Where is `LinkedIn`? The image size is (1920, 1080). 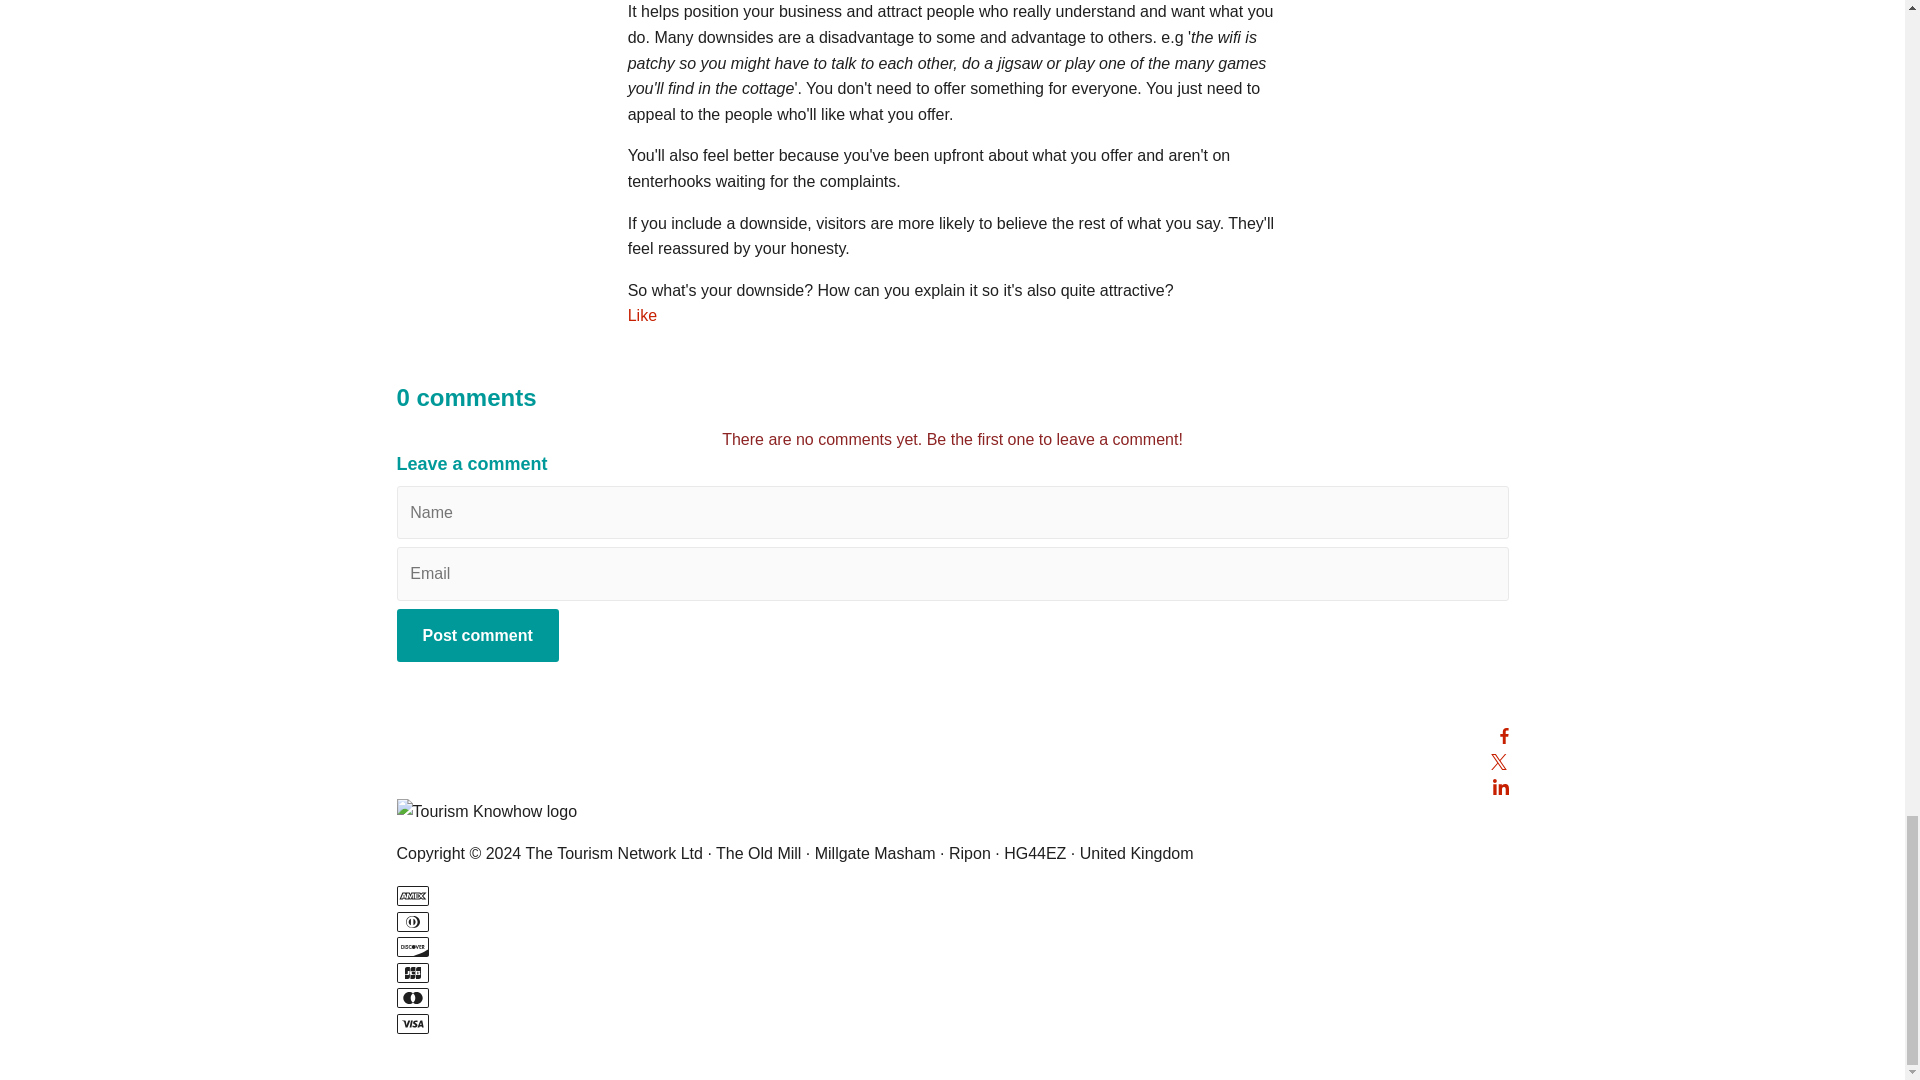 LinkedIn is located at coordinates (1499, 784).